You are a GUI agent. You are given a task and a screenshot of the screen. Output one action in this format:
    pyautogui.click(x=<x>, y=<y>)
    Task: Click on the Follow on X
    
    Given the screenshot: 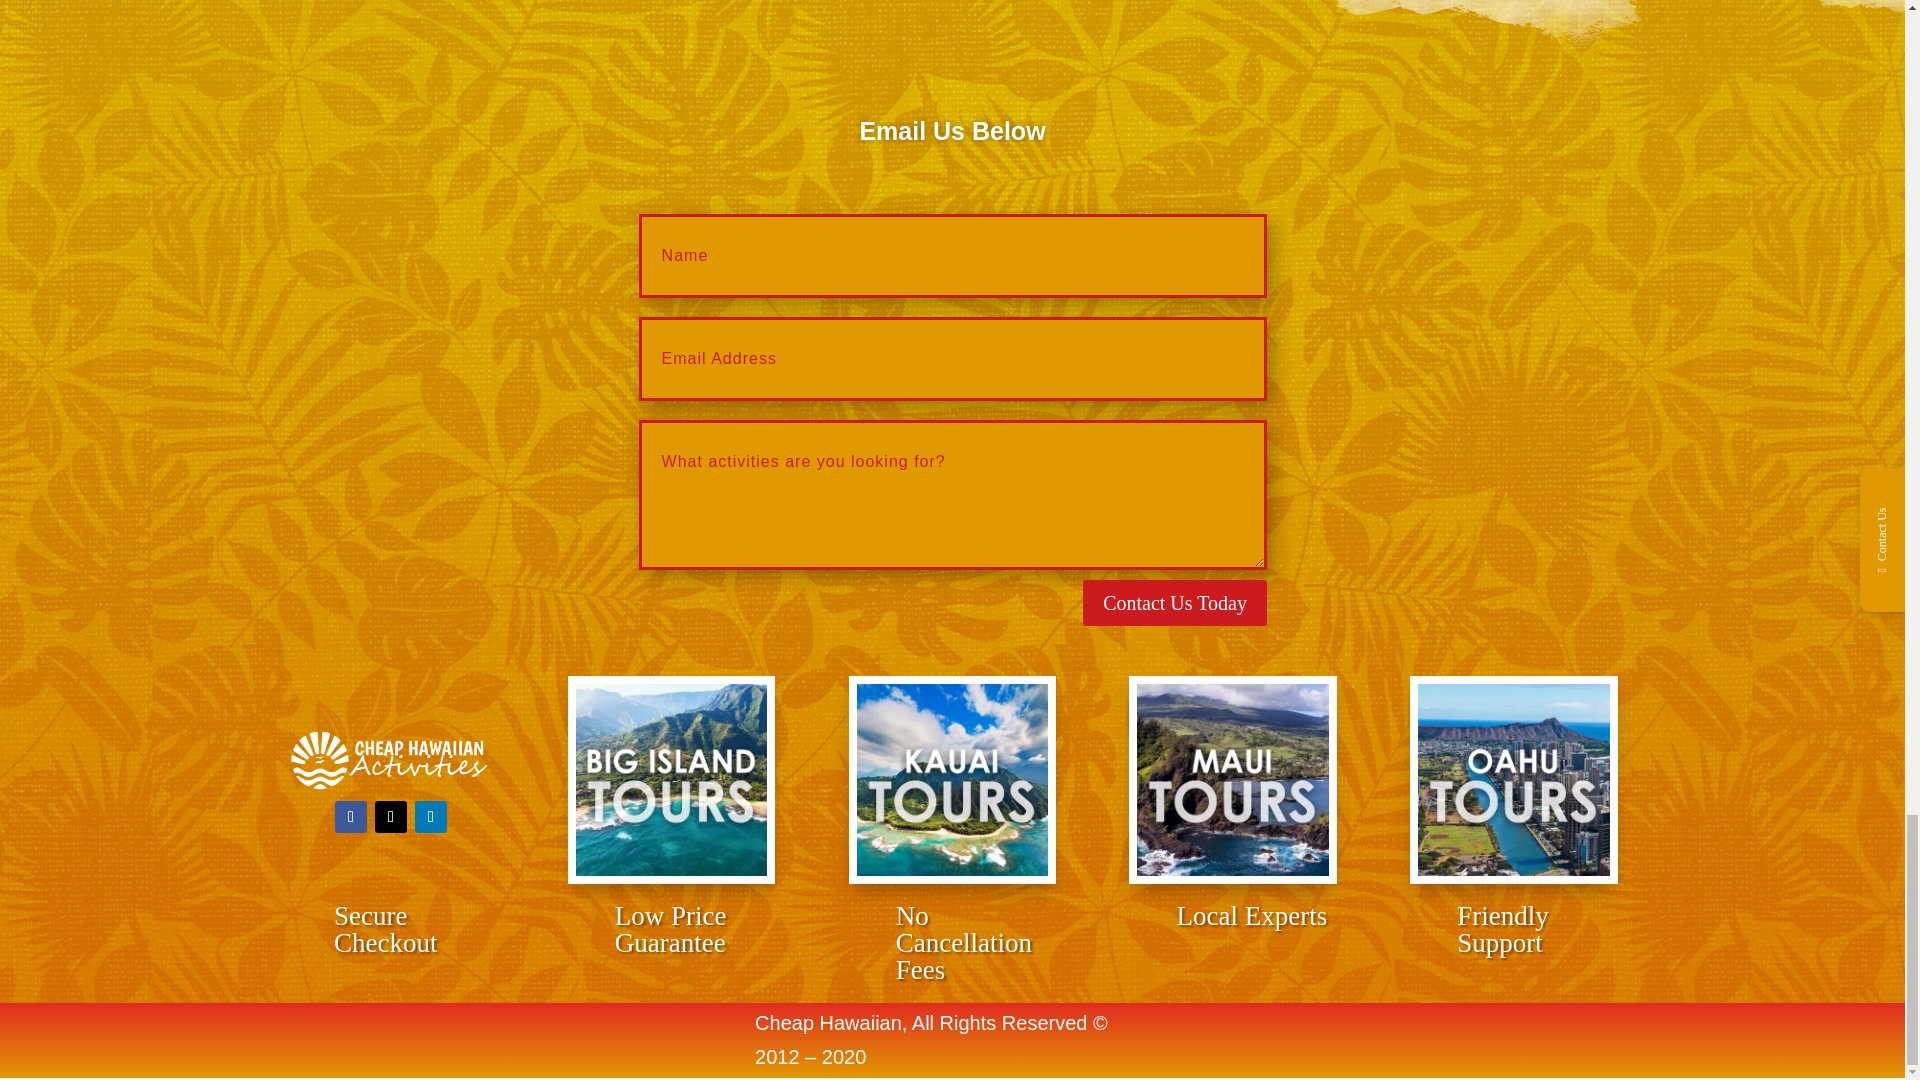 What is the action you would take?
    pyautogui.click(x=390, y=816)
    